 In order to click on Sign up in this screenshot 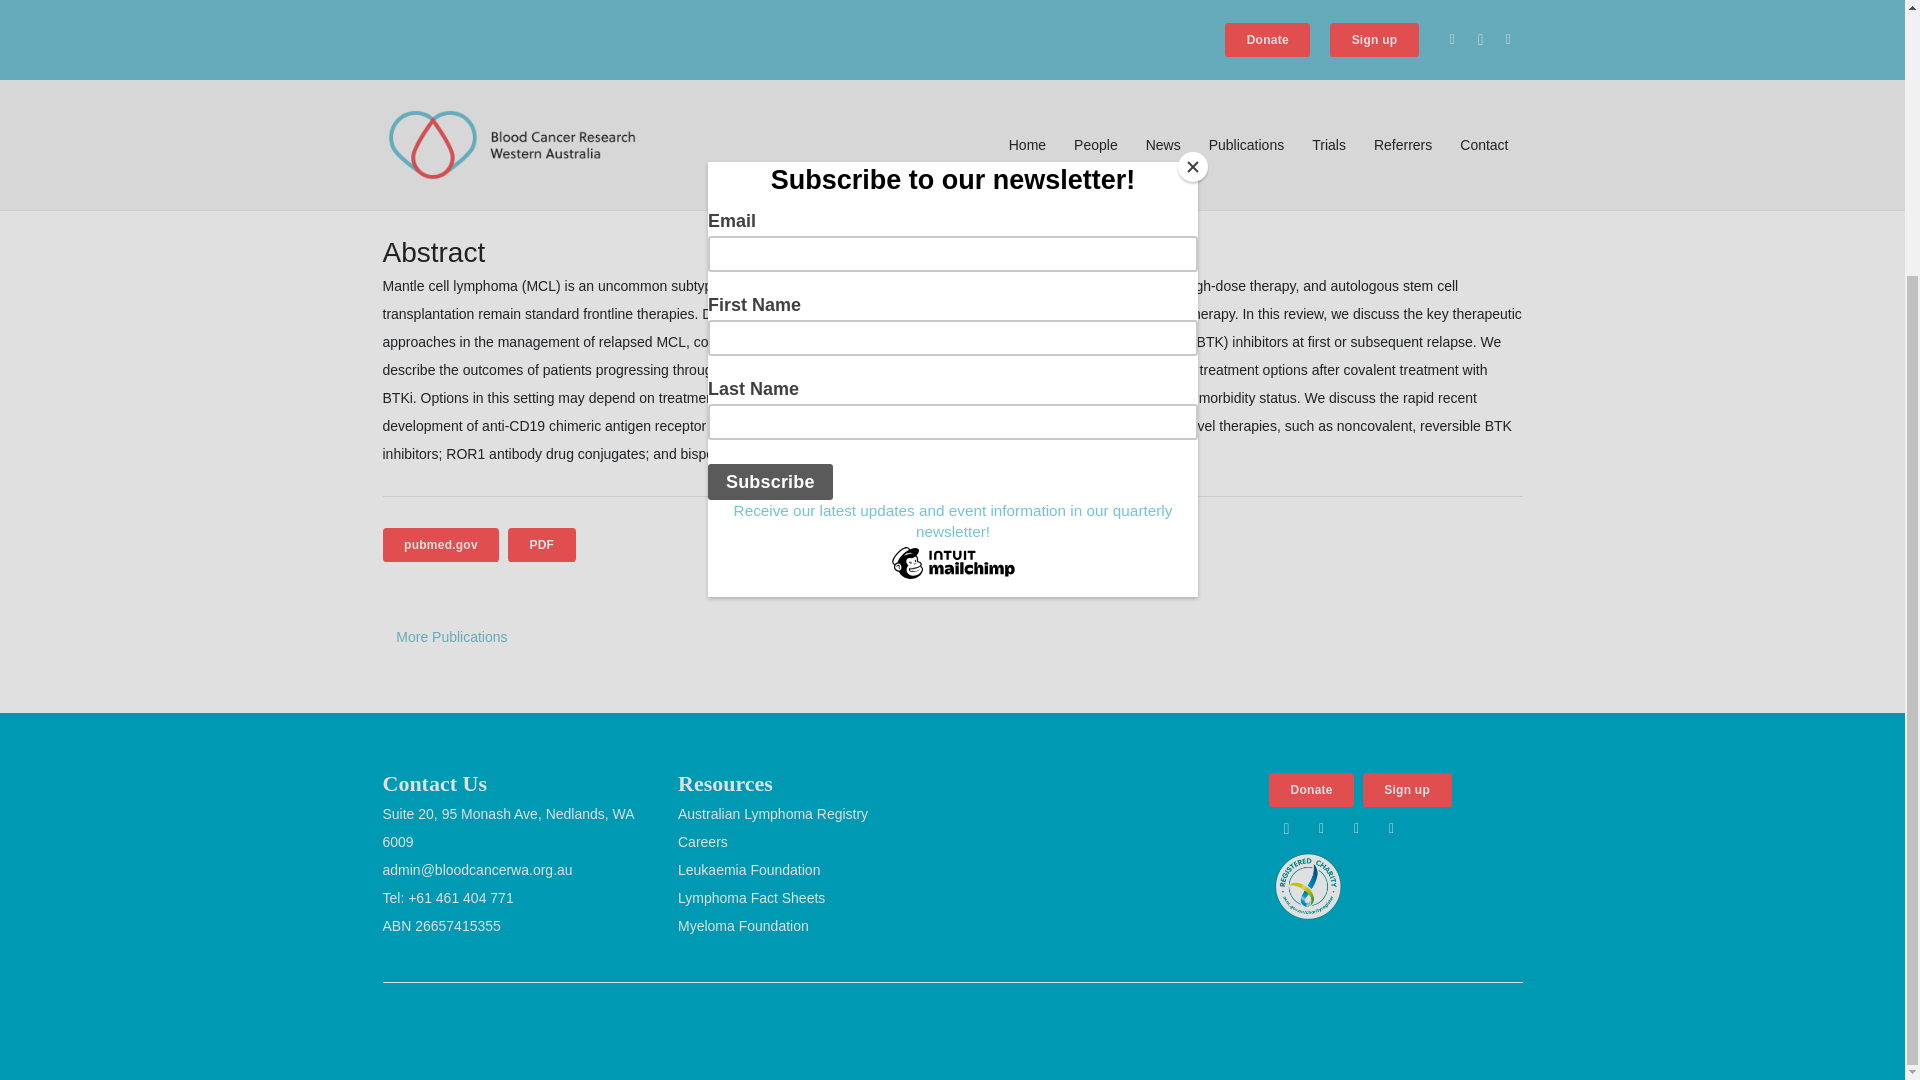, I will do `click(1407, 790)`.